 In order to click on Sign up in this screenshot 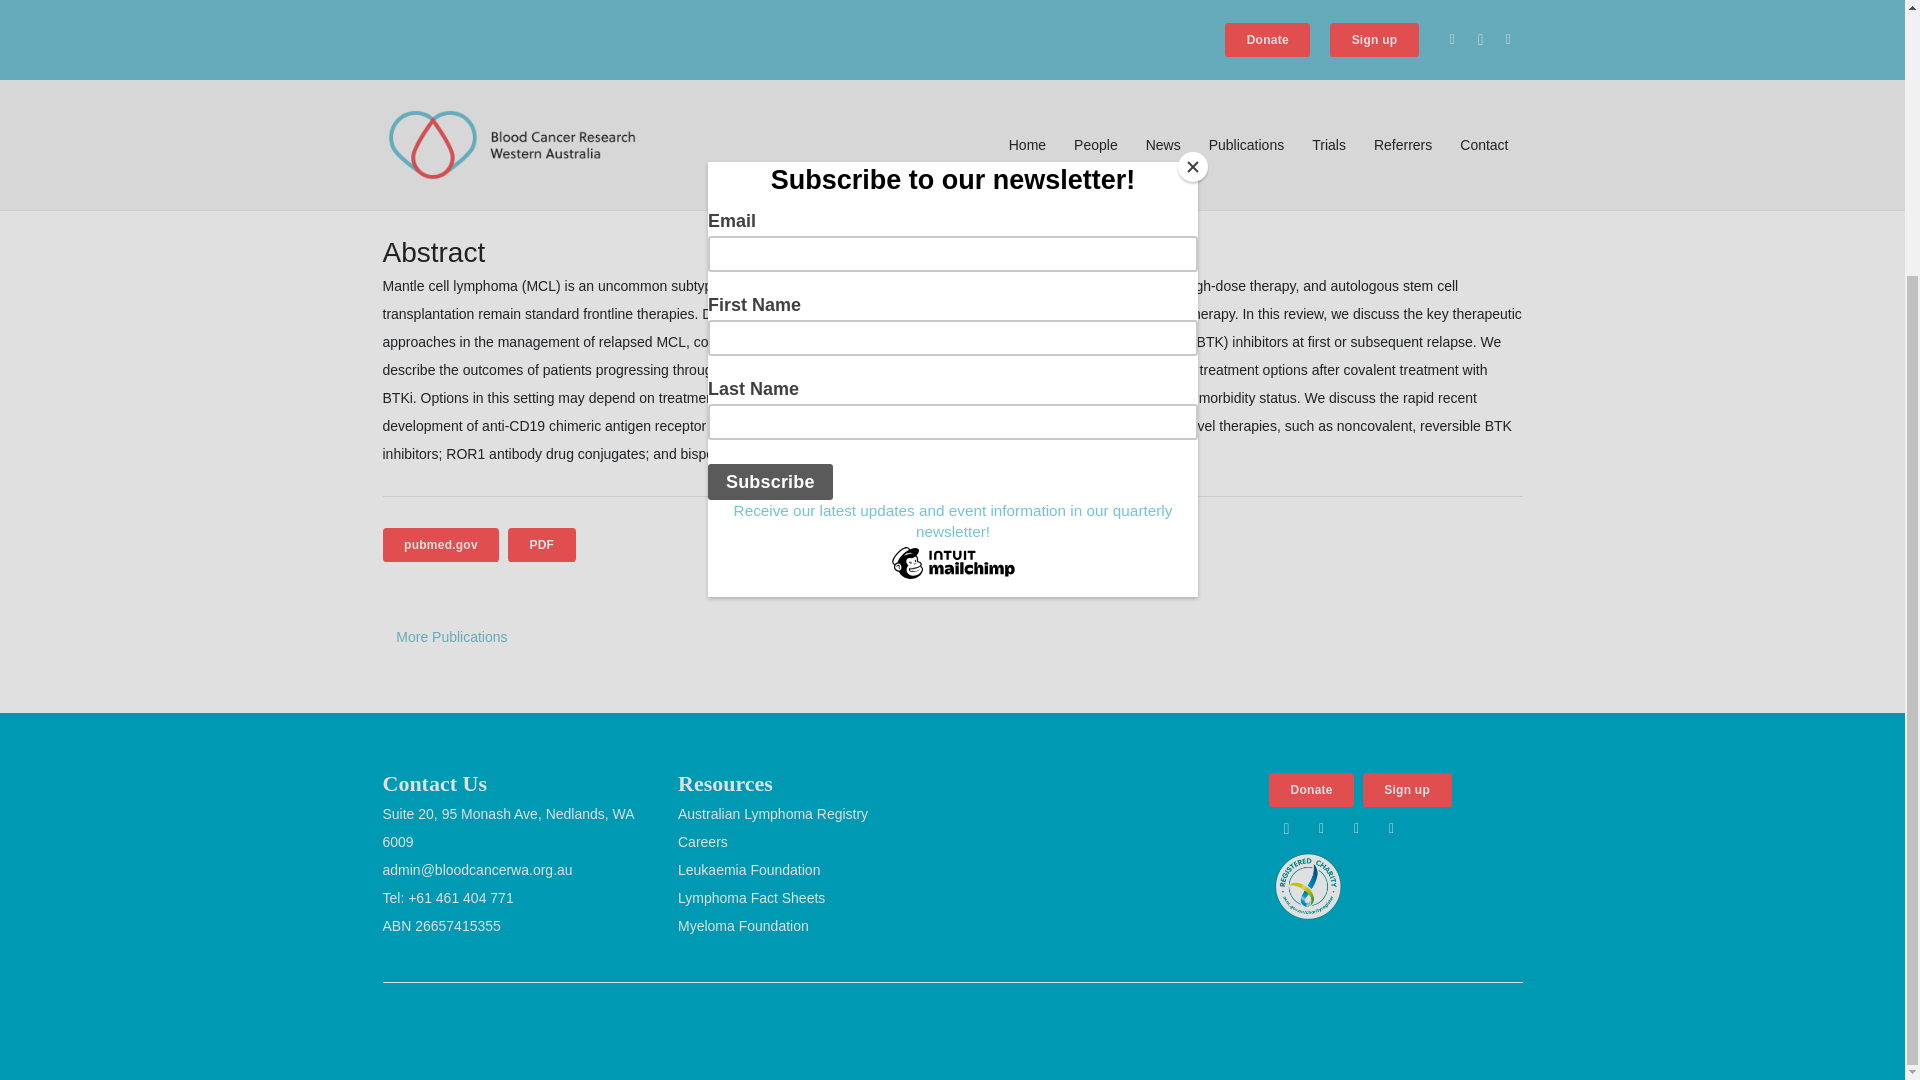, I will do `click(1407, 790)`.